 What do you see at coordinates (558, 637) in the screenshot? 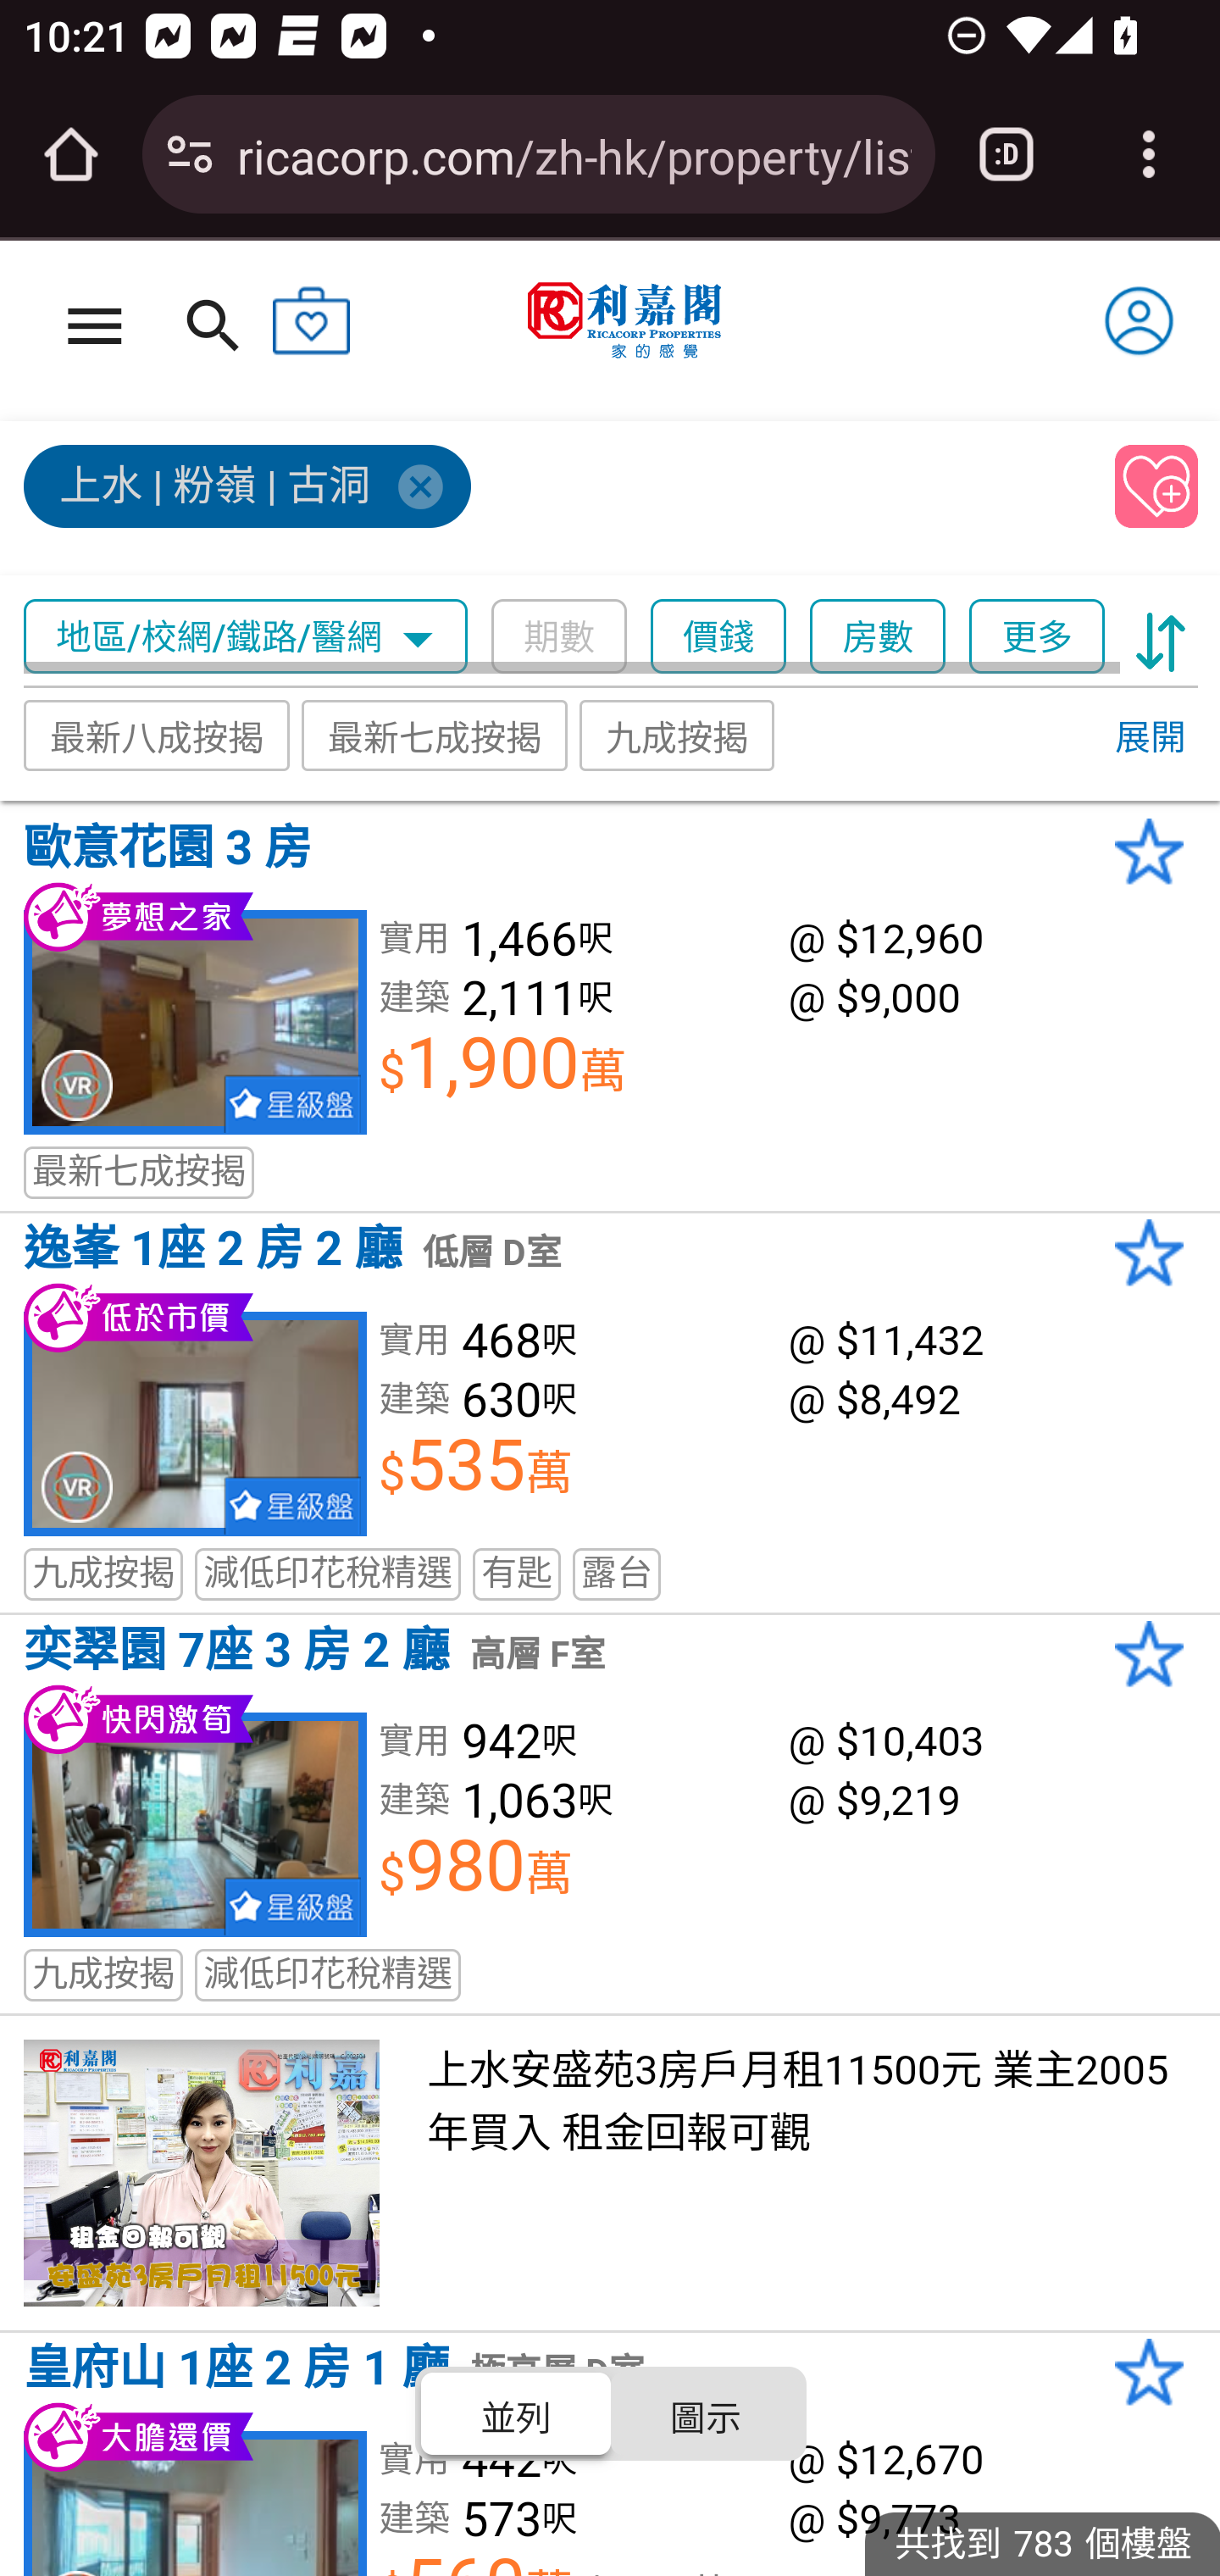
I see `期數` at bounding box center [558, 637].